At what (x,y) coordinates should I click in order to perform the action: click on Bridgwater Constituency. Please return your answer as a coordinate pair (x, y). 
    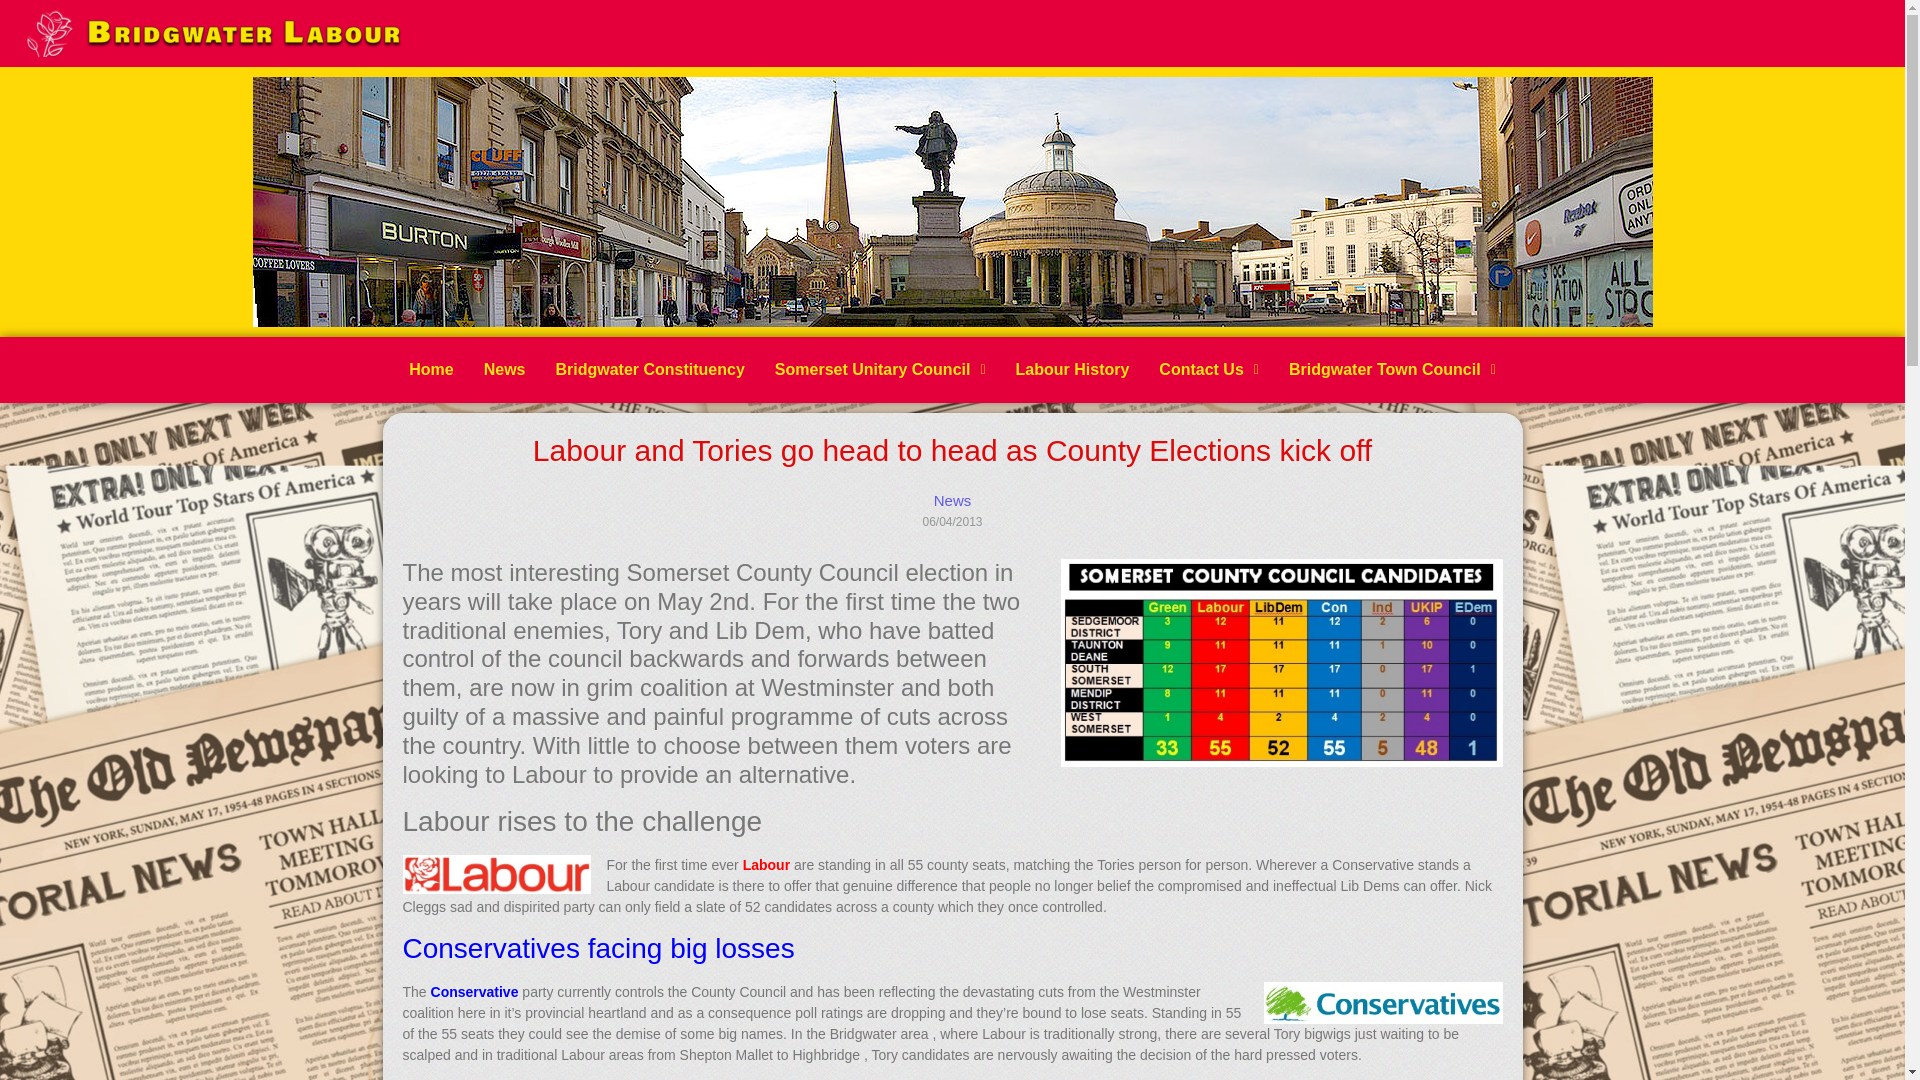
    Looking at the image, I should click on (648, 370).